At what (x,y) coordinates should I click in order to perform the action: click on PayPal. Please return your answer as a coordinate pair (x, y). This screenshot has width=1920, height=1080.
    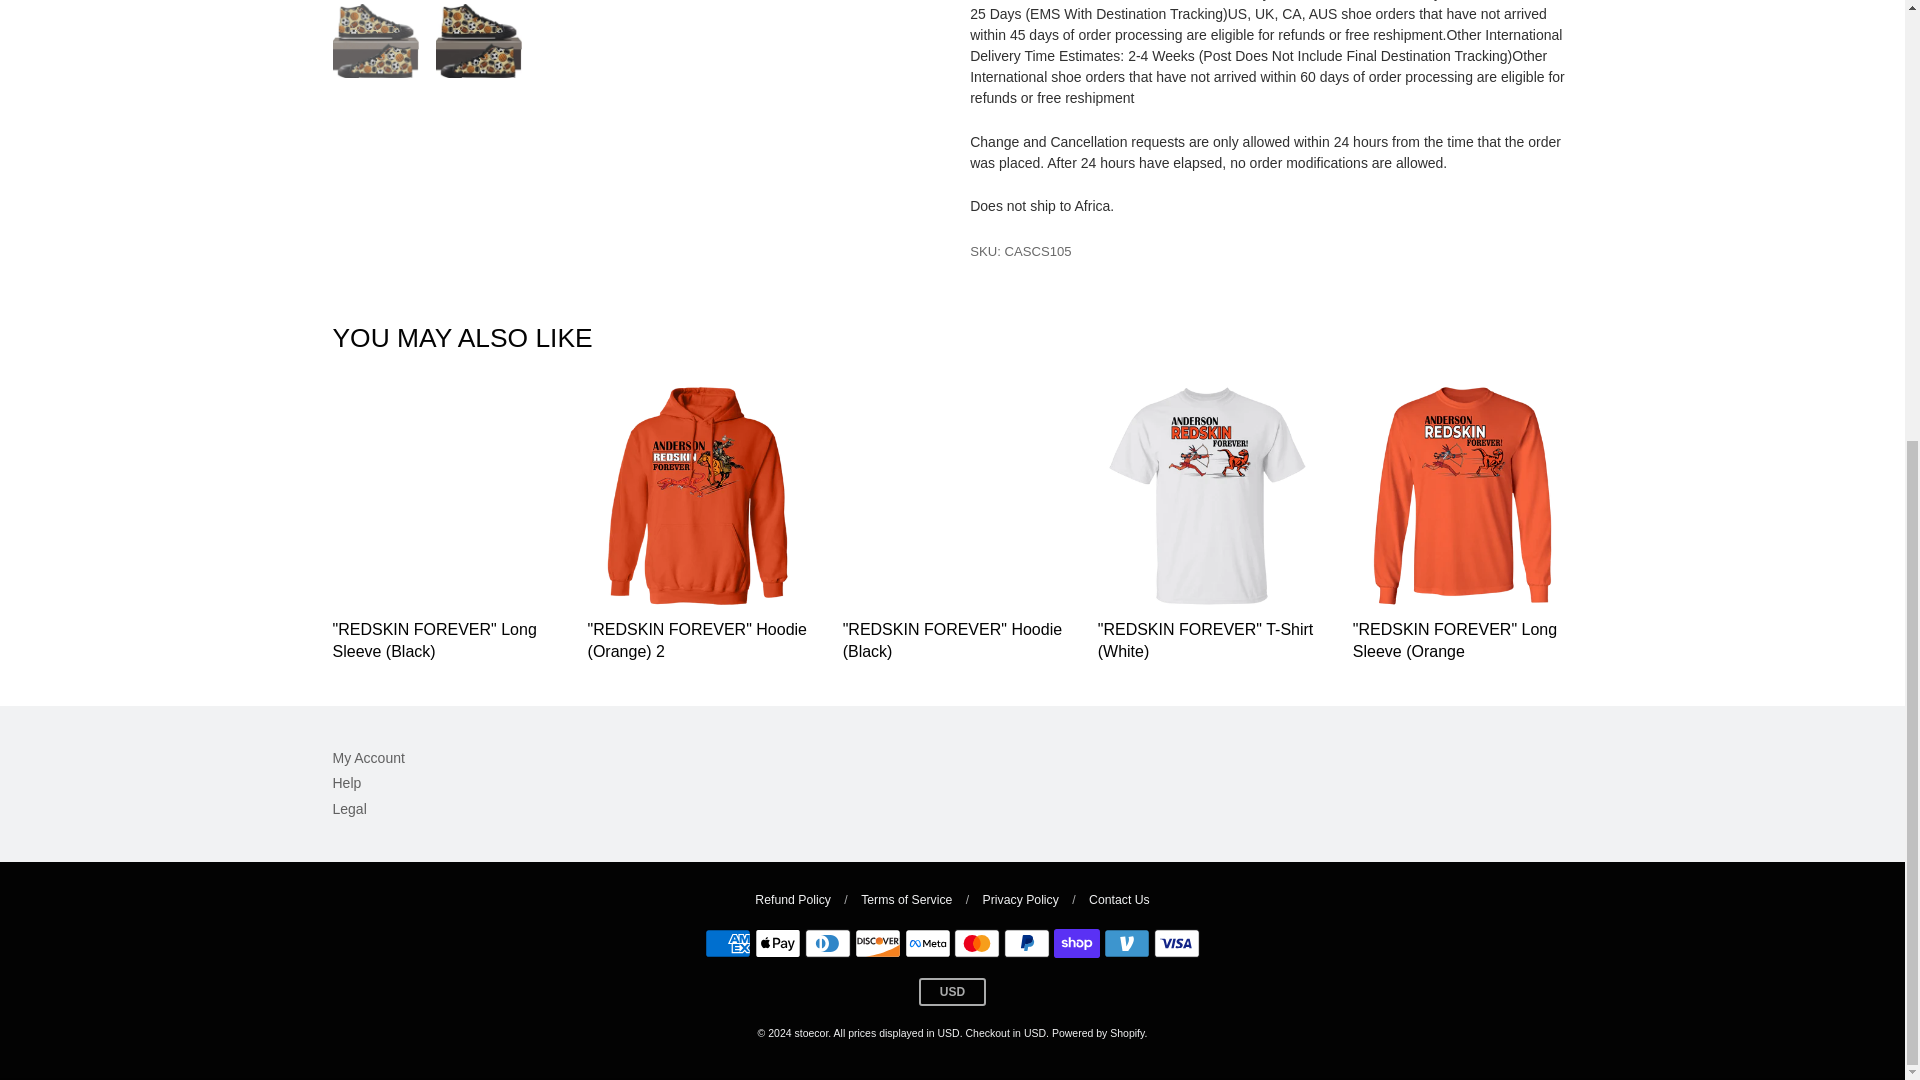
    Looking at the image, I should click on (1027, 942).